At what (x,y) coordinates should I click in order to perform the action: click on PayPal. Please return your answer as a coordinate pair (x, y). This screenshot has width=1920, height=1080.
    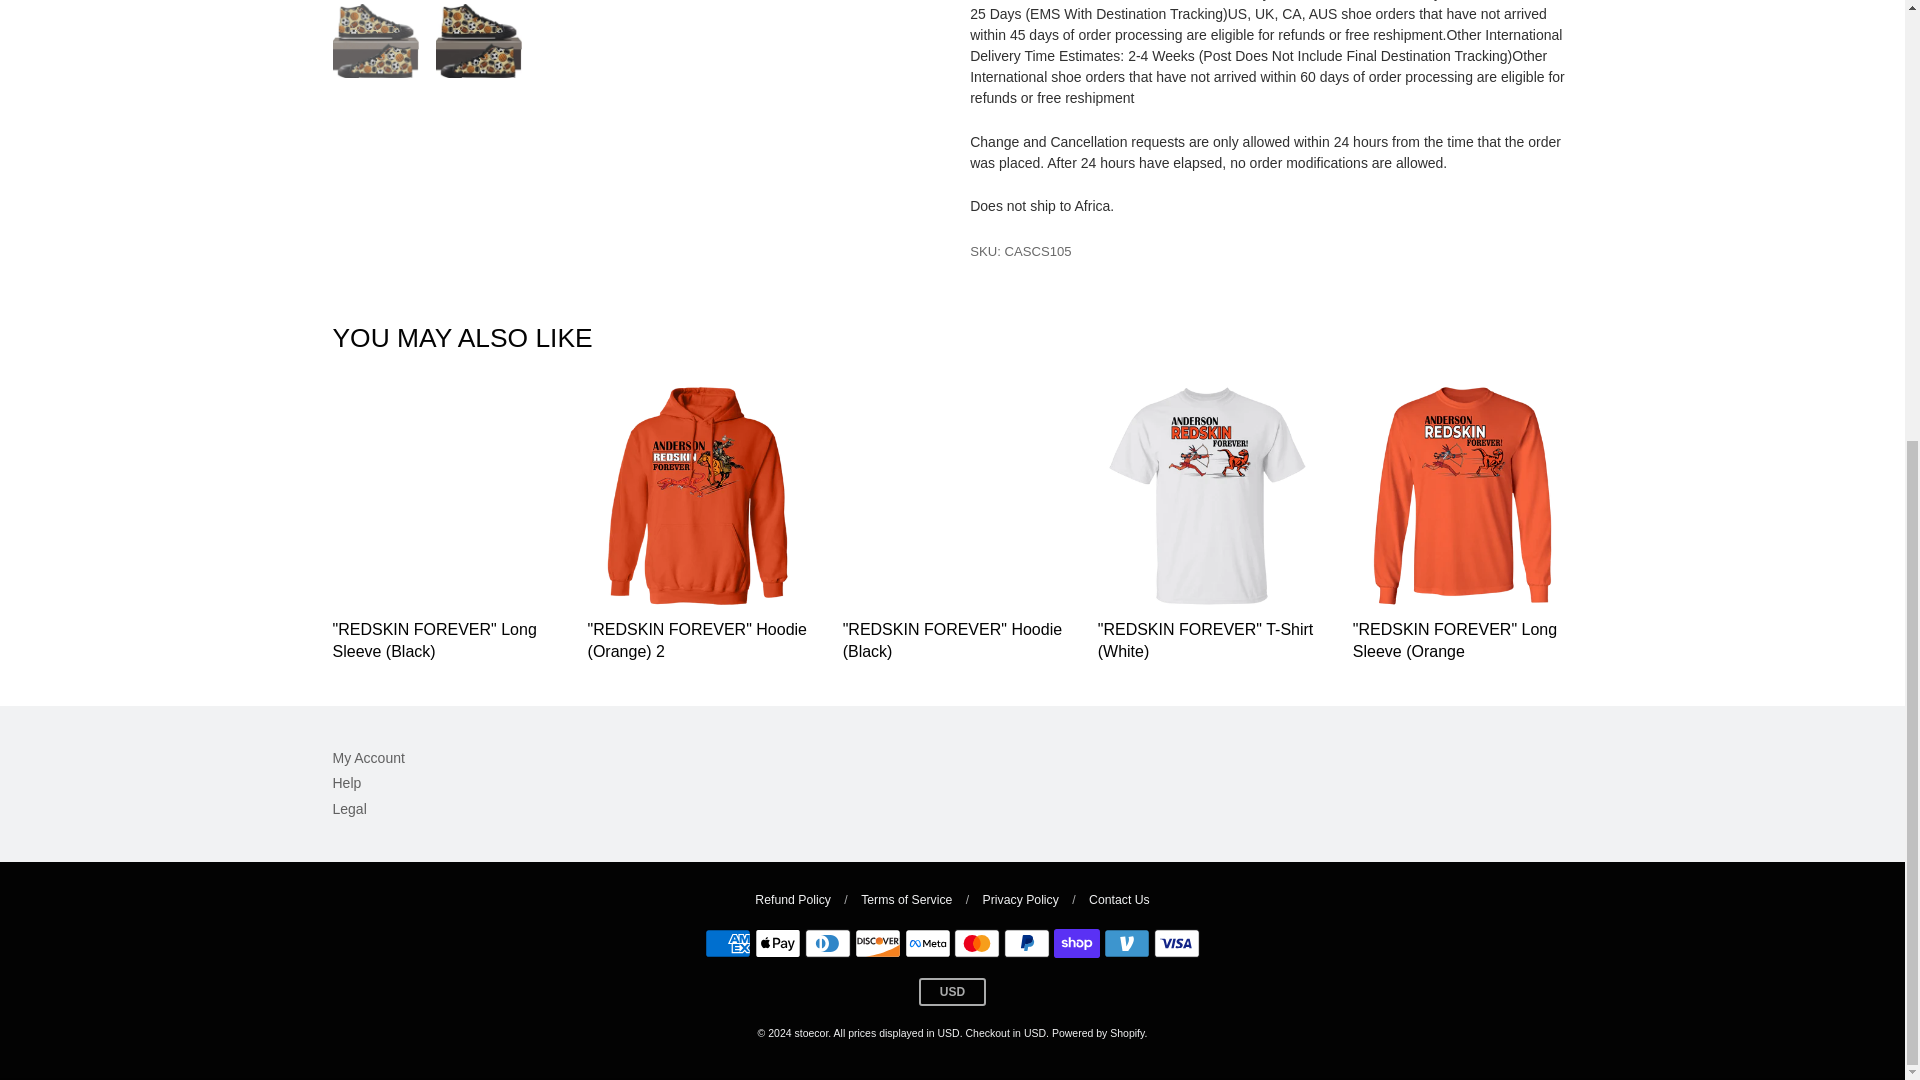
    Looking at the image, I should click on (1027, 942).